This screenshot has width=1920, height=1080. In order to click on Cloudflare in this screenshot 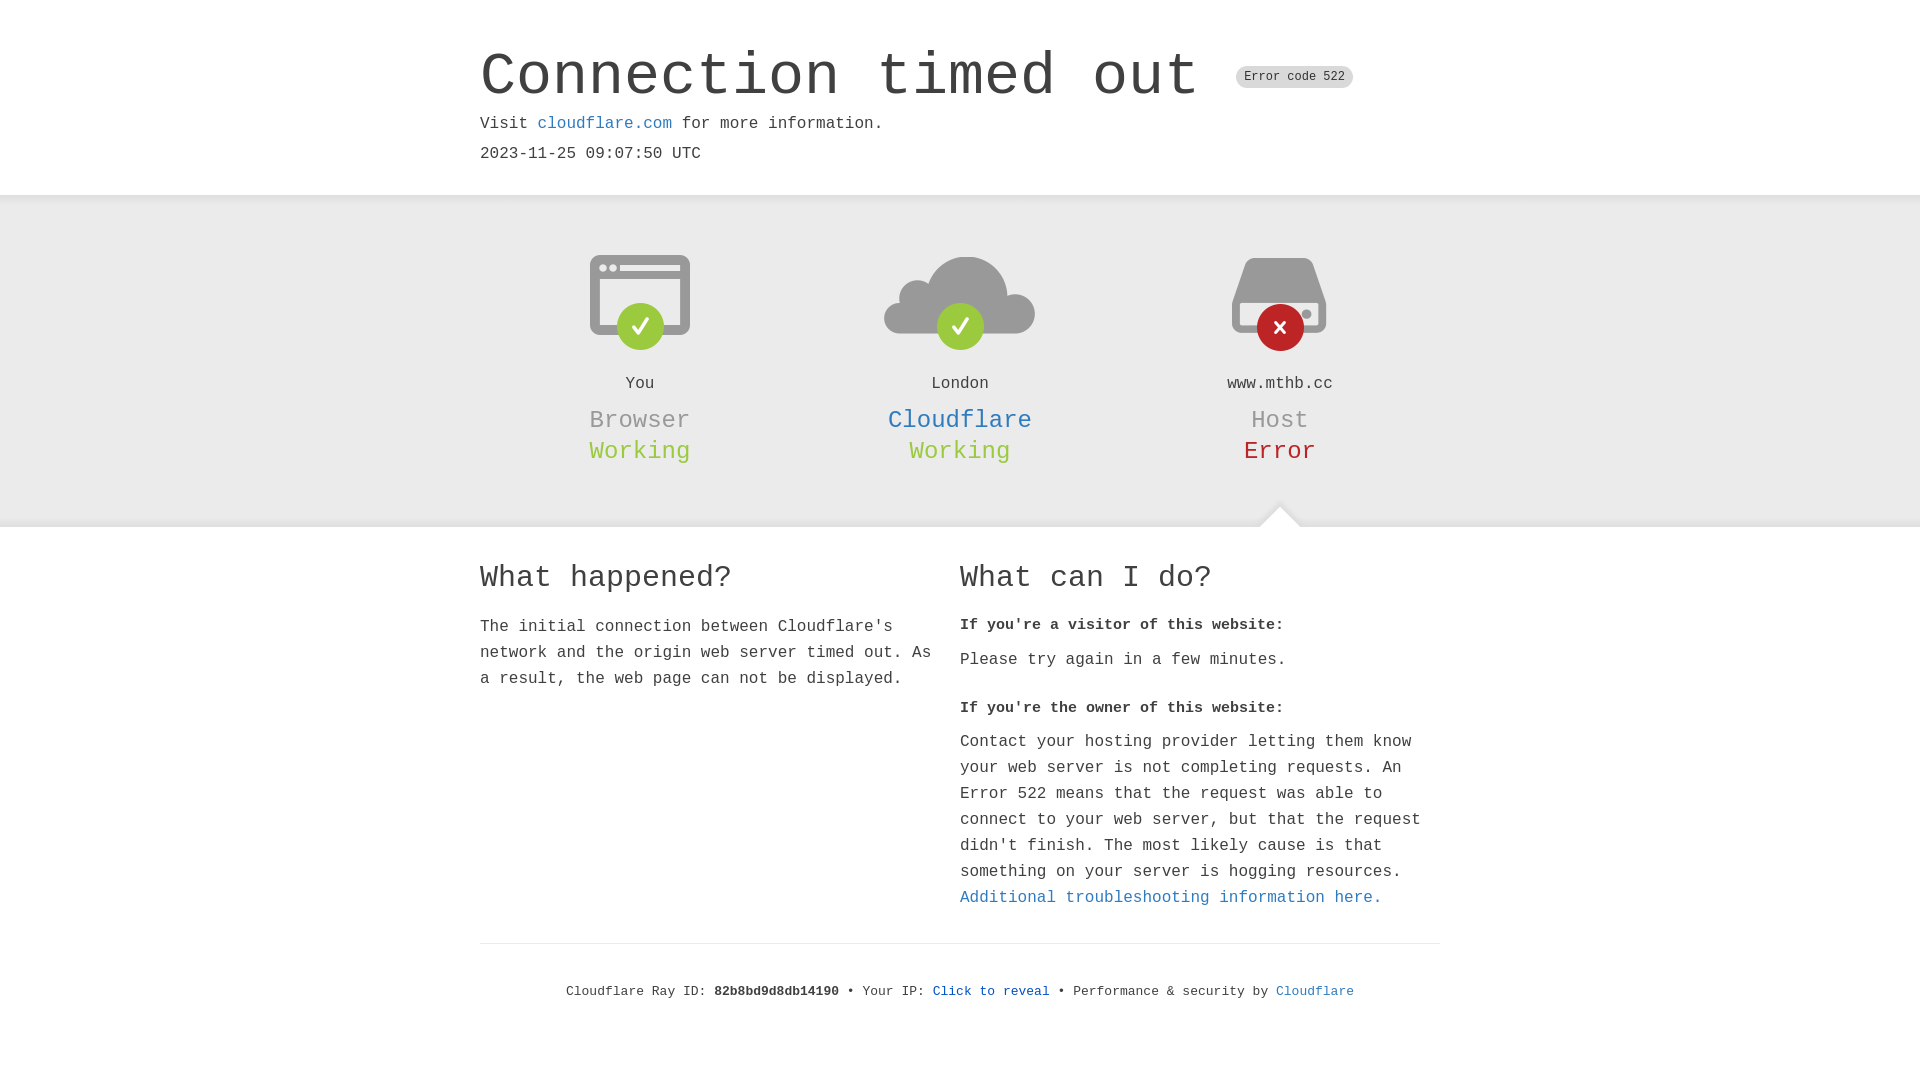, I will do `click(1315, 992)`.